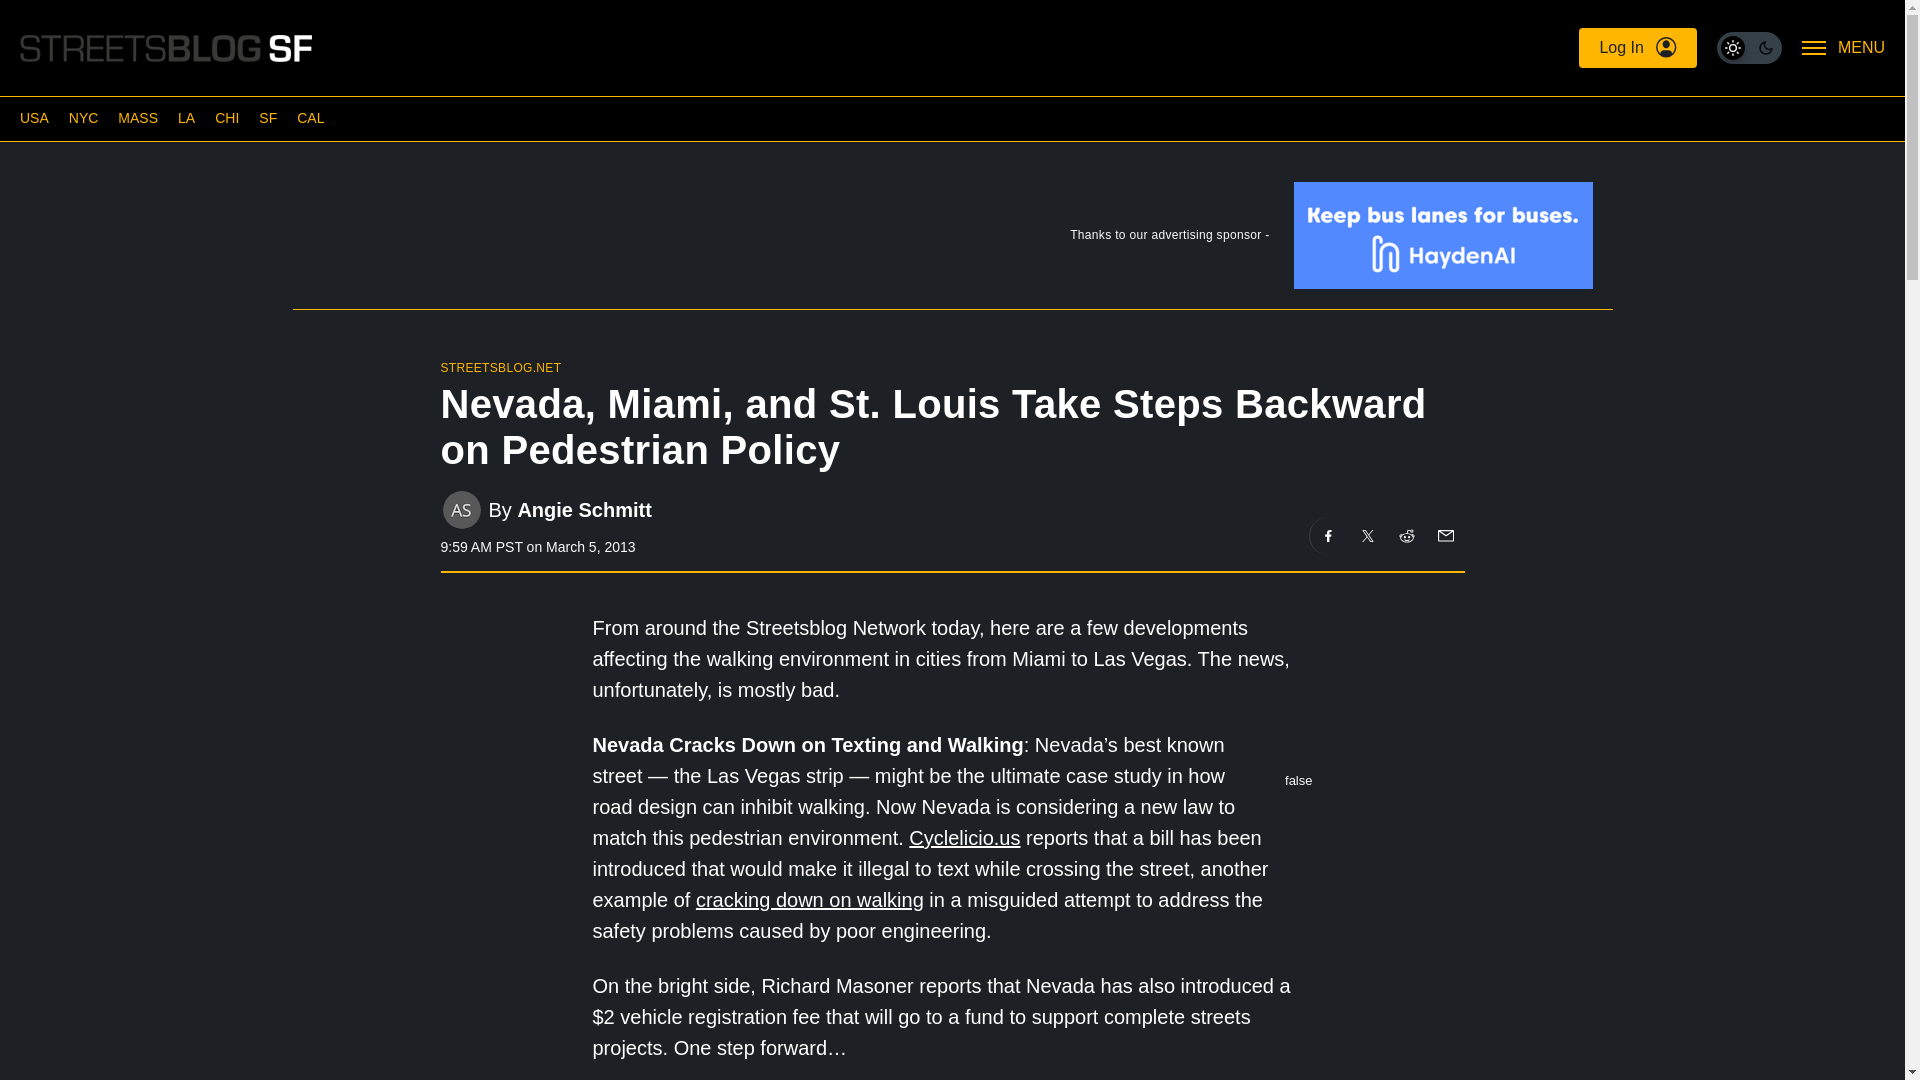  Describe the element at coordinates (964, 838) in the screenshot. I see `Cyclelicio.us` at that location.